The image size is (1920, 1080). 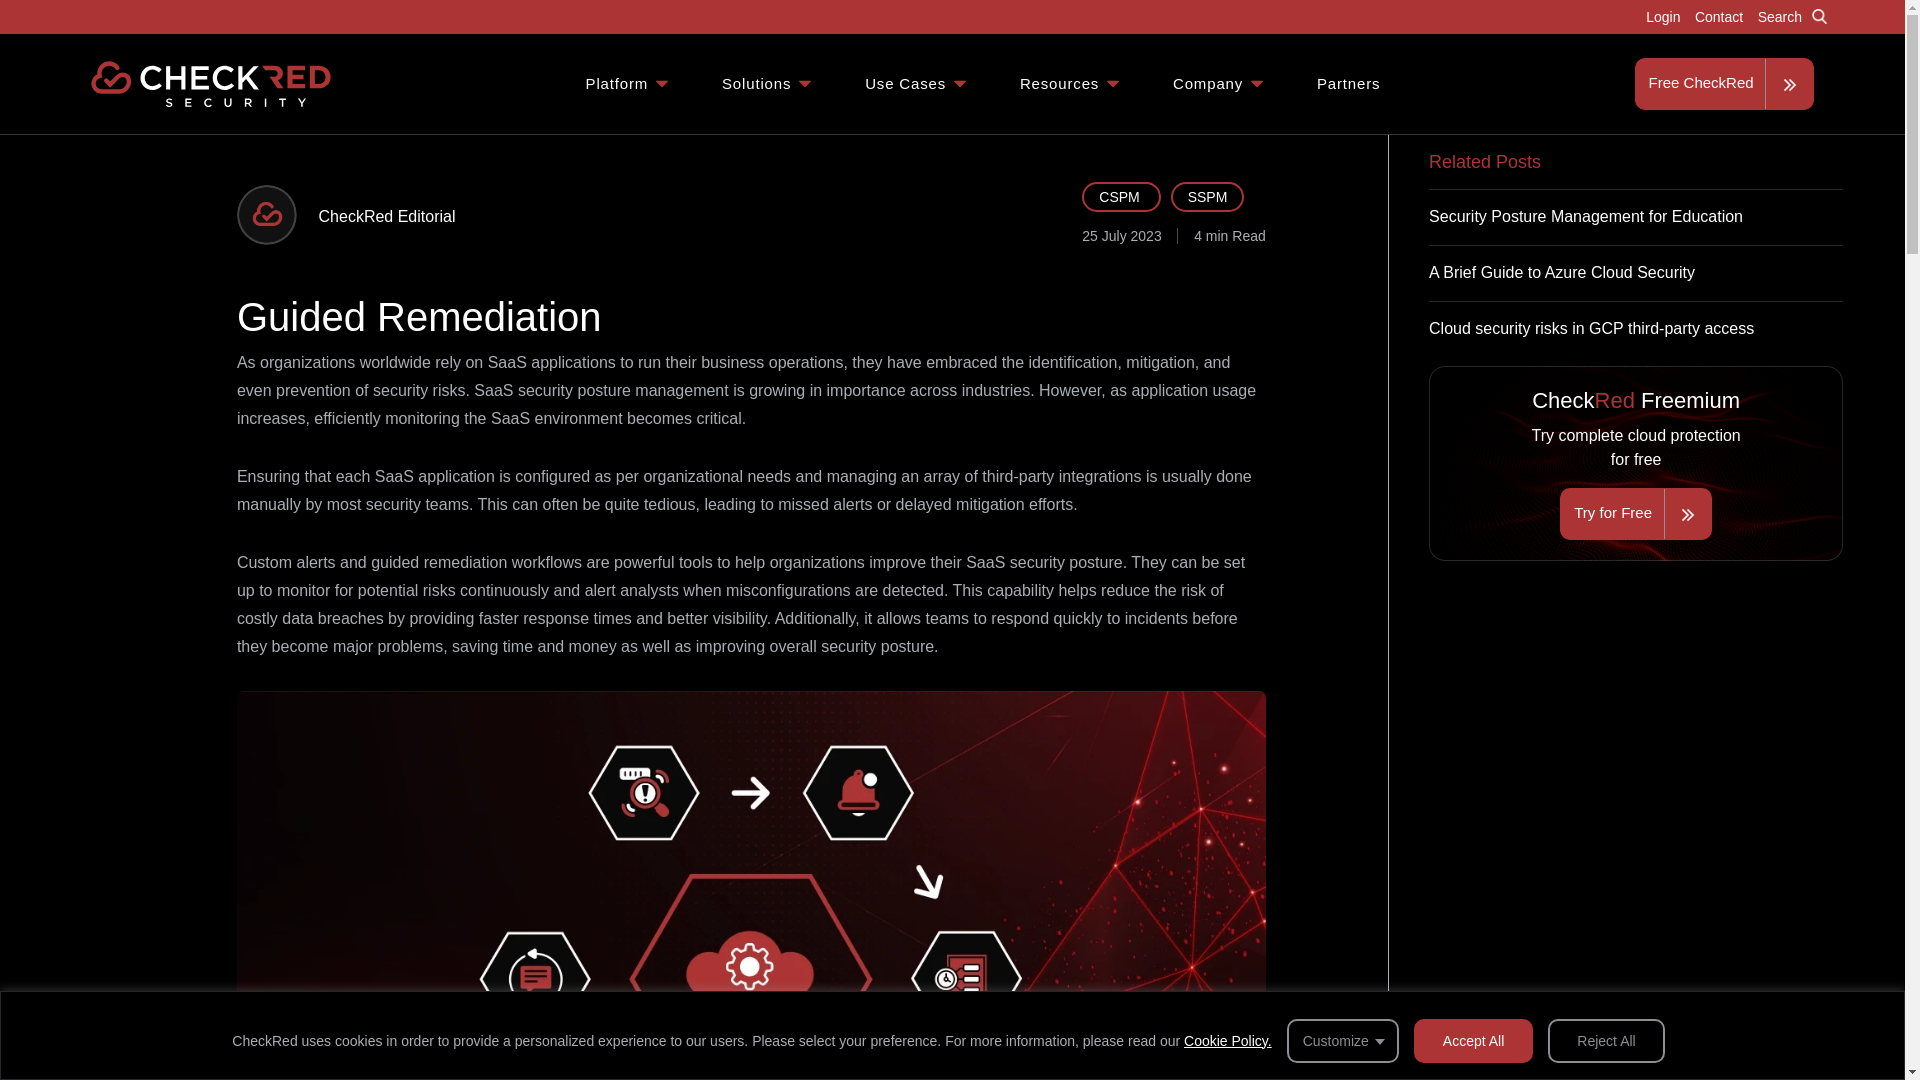 What do you see at coordinates (1663, 16) in the screenshot?
I see `Login` at bounding box center [1663, 16].